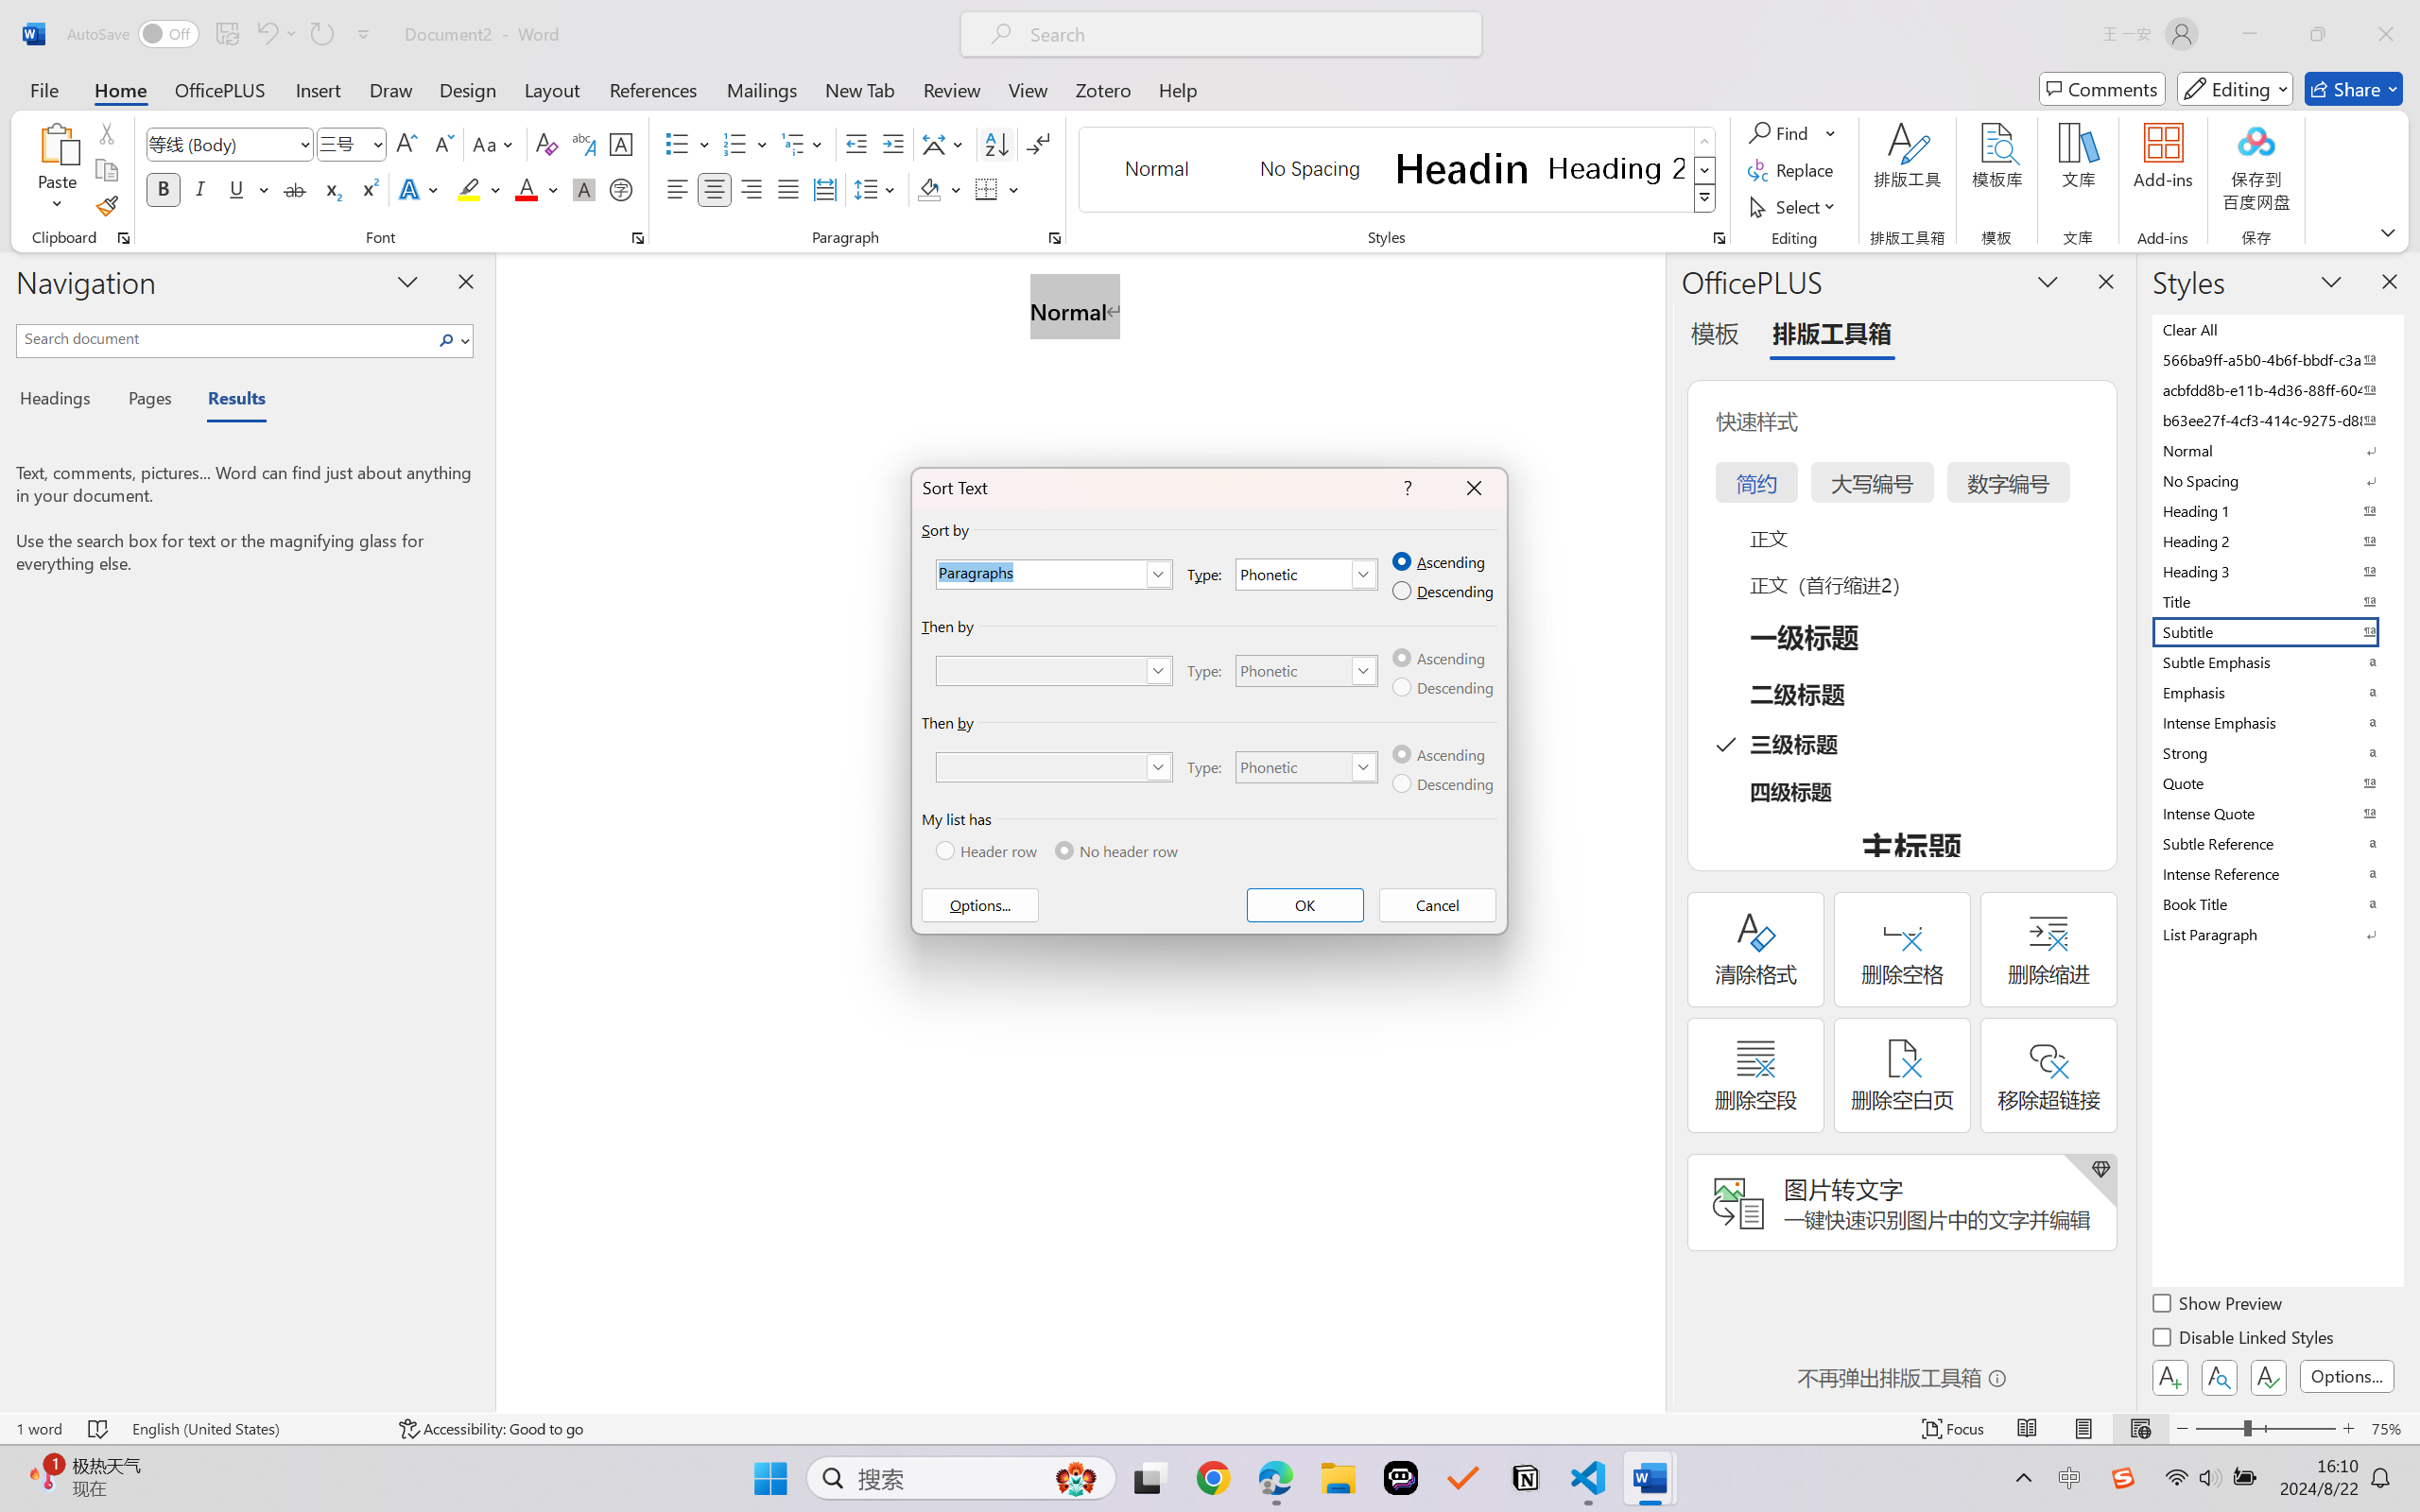 This screenshot has width=2420, height=1512. Describe the element at coordinates (2276, 601) in the screenshot. I see `Title` at that location.